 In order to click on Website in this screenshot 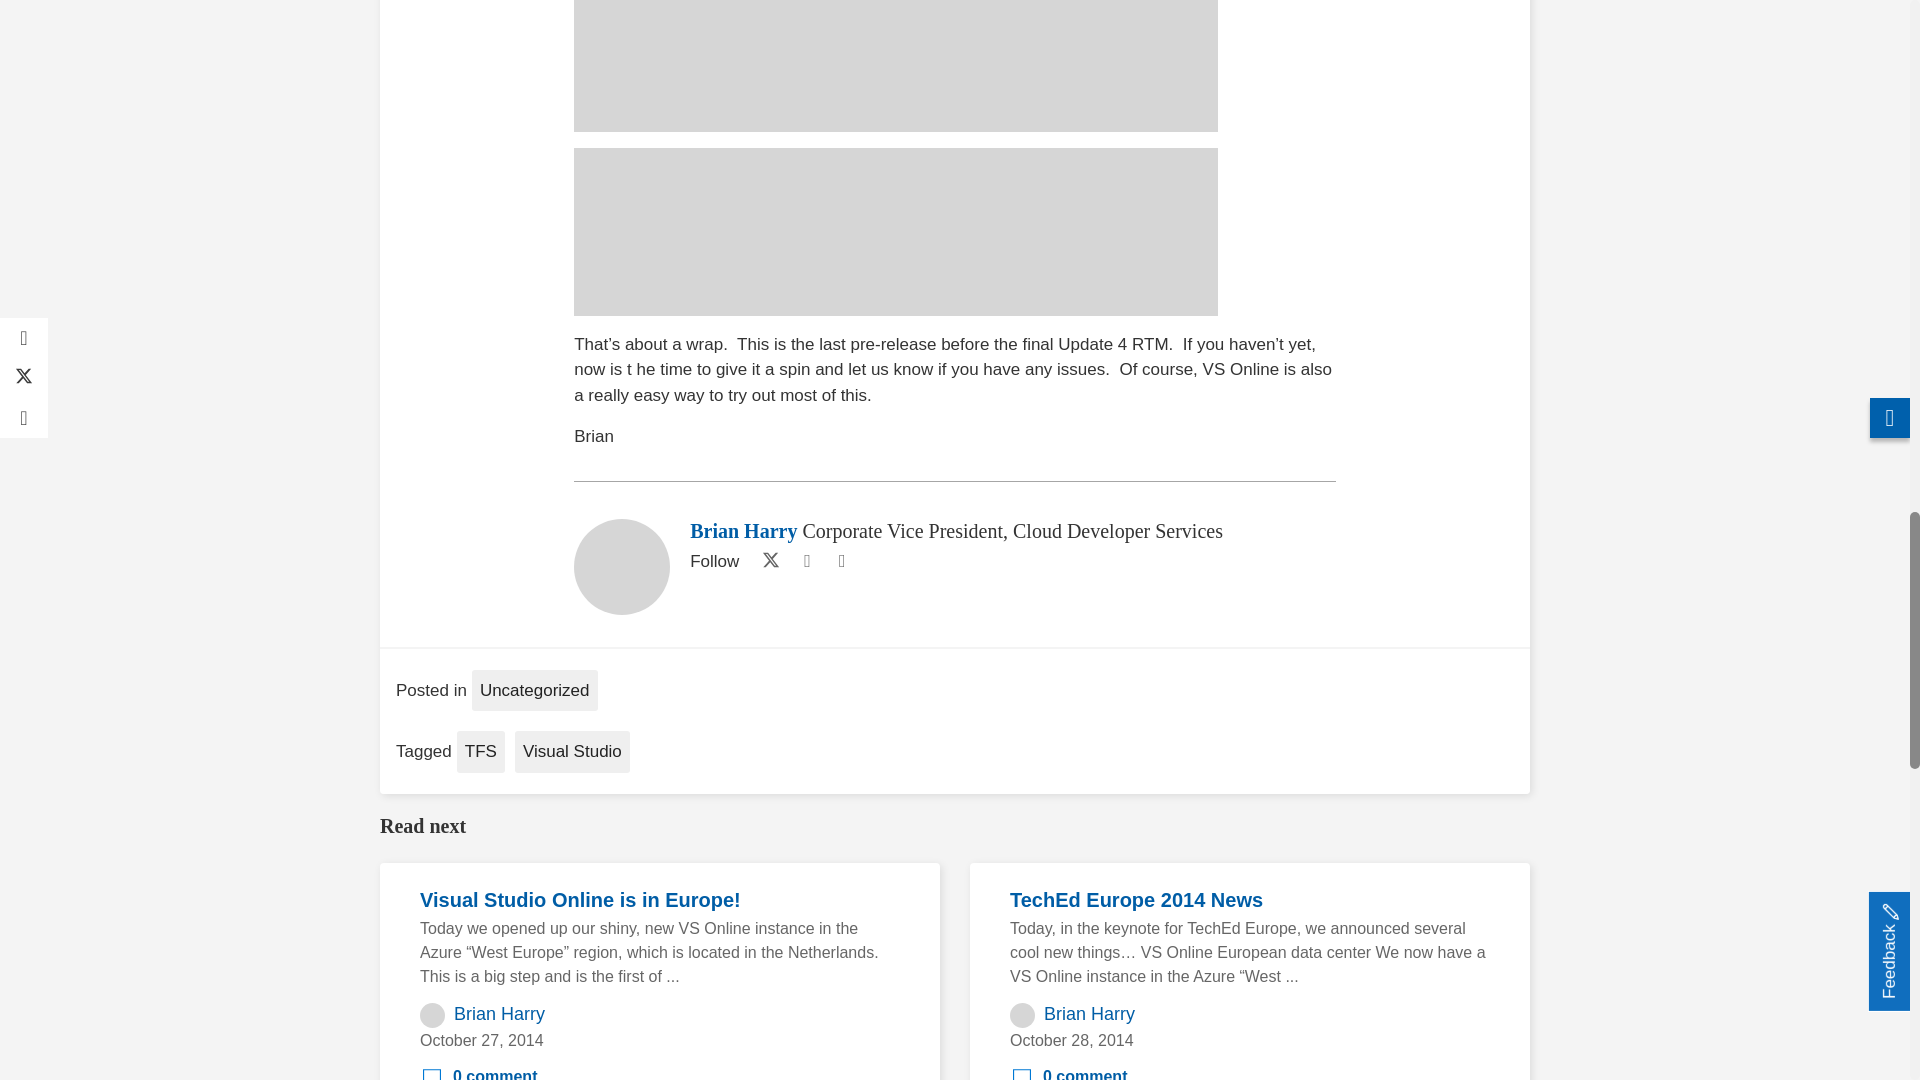, I will do `click(806, 560)`.